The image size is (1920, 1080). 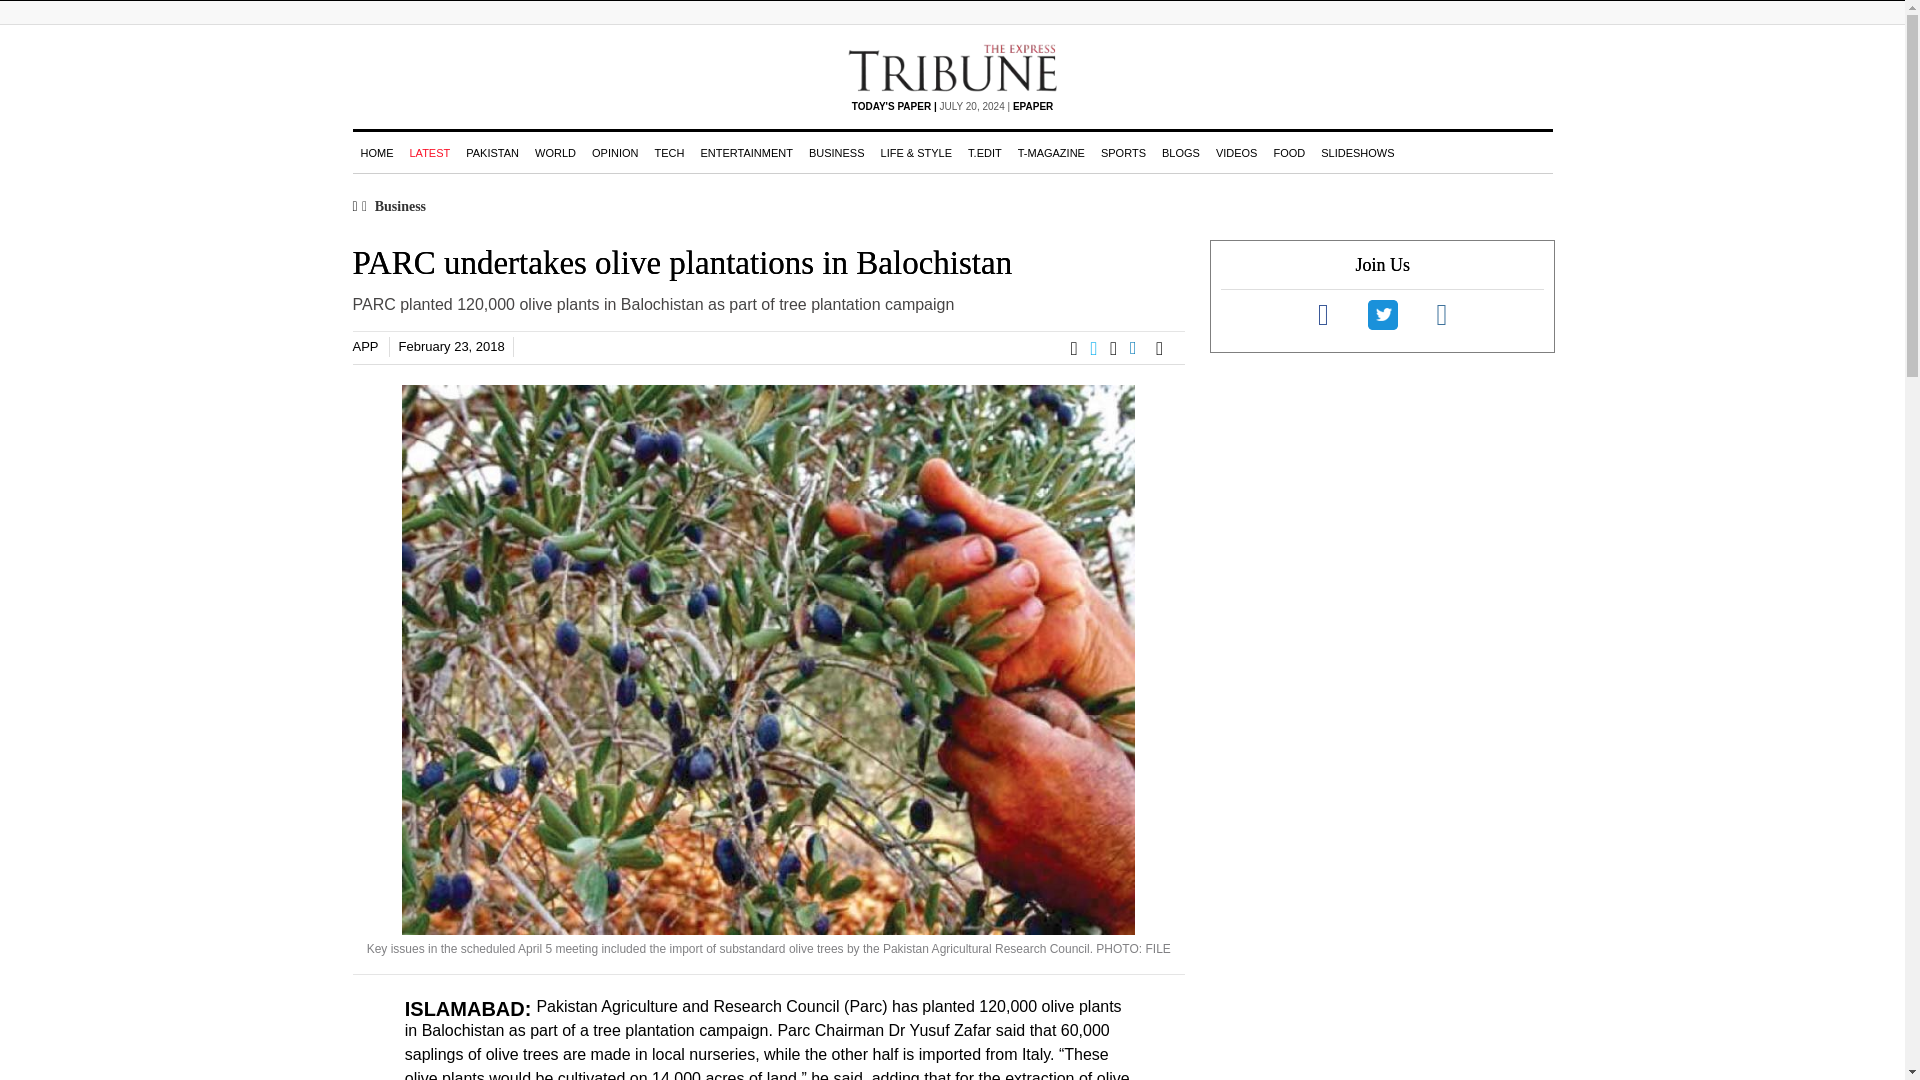 What do you see at coordinates (1165, 348) in the screenshot?
I see `EMAIL` at bounding box center [1165, 348].